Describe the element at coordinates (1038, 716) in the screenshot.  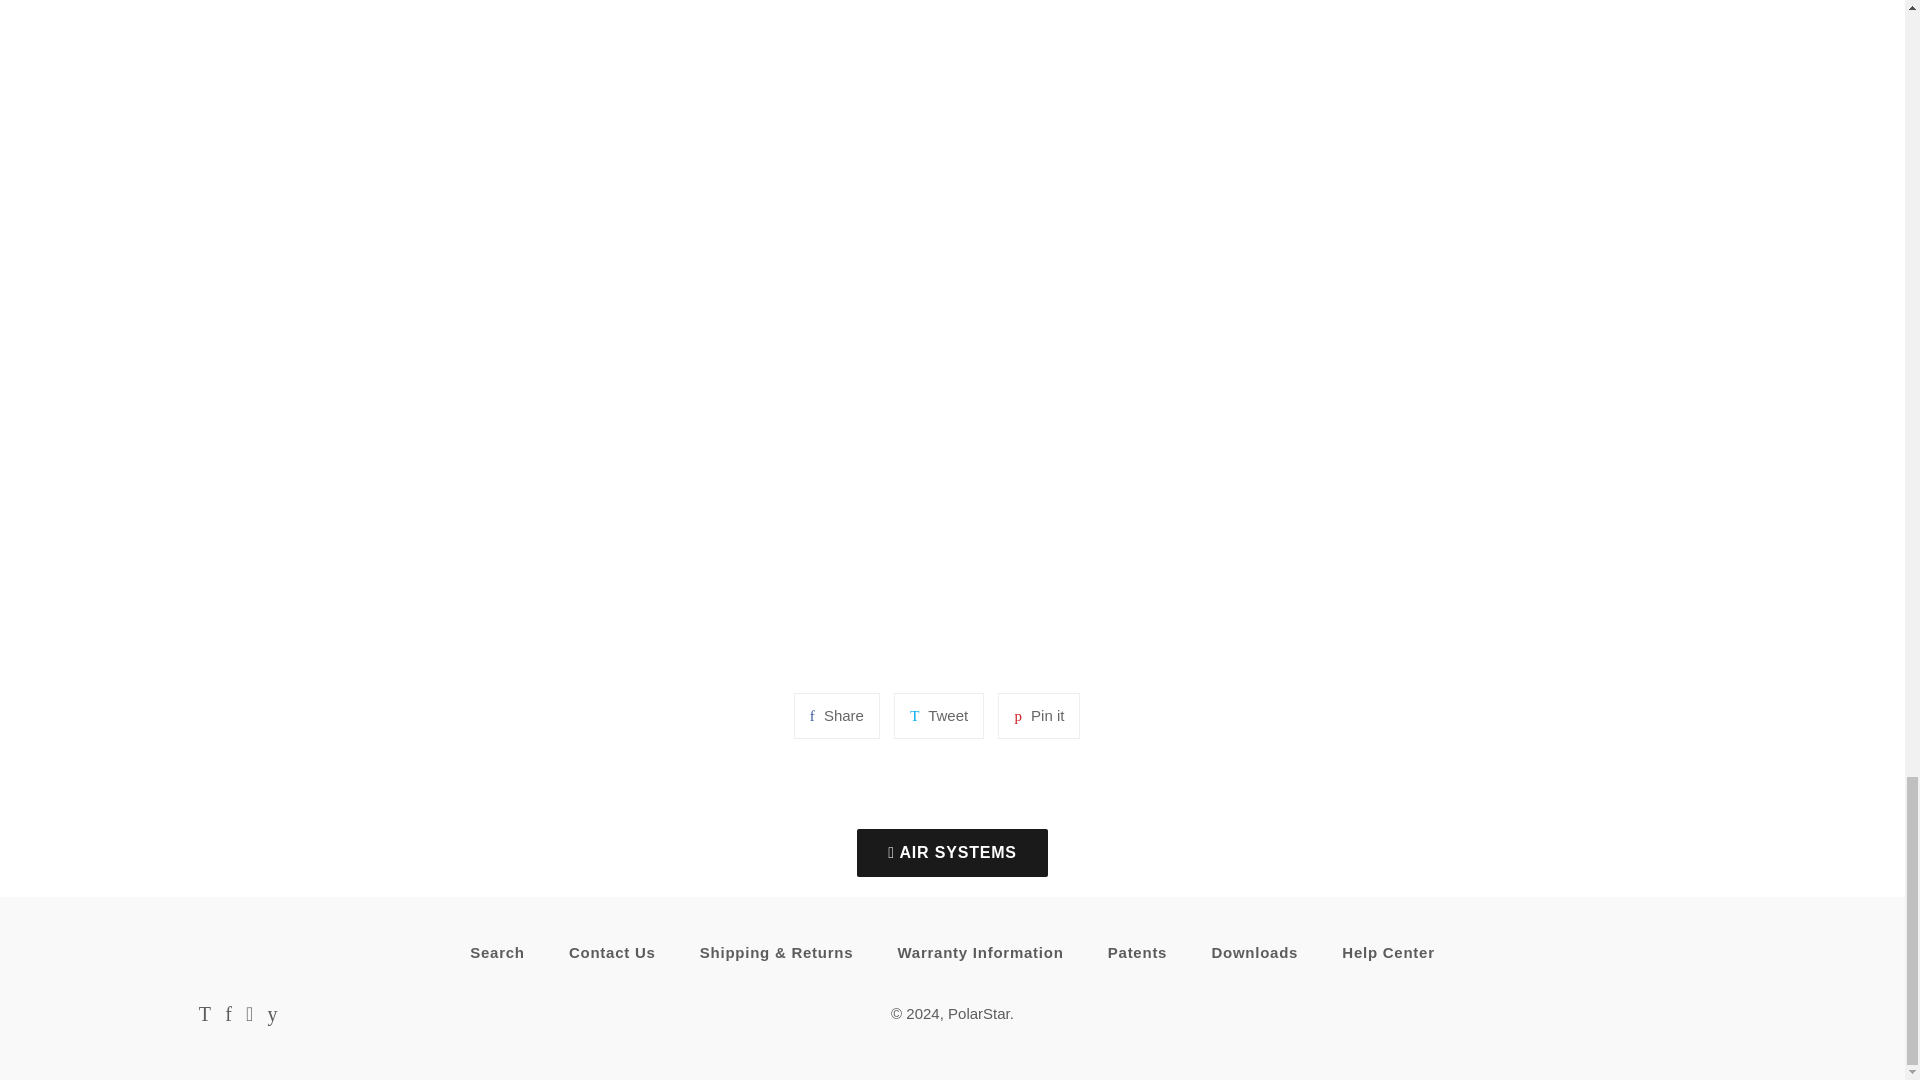
I see `Pin on Pinterest` at that location.